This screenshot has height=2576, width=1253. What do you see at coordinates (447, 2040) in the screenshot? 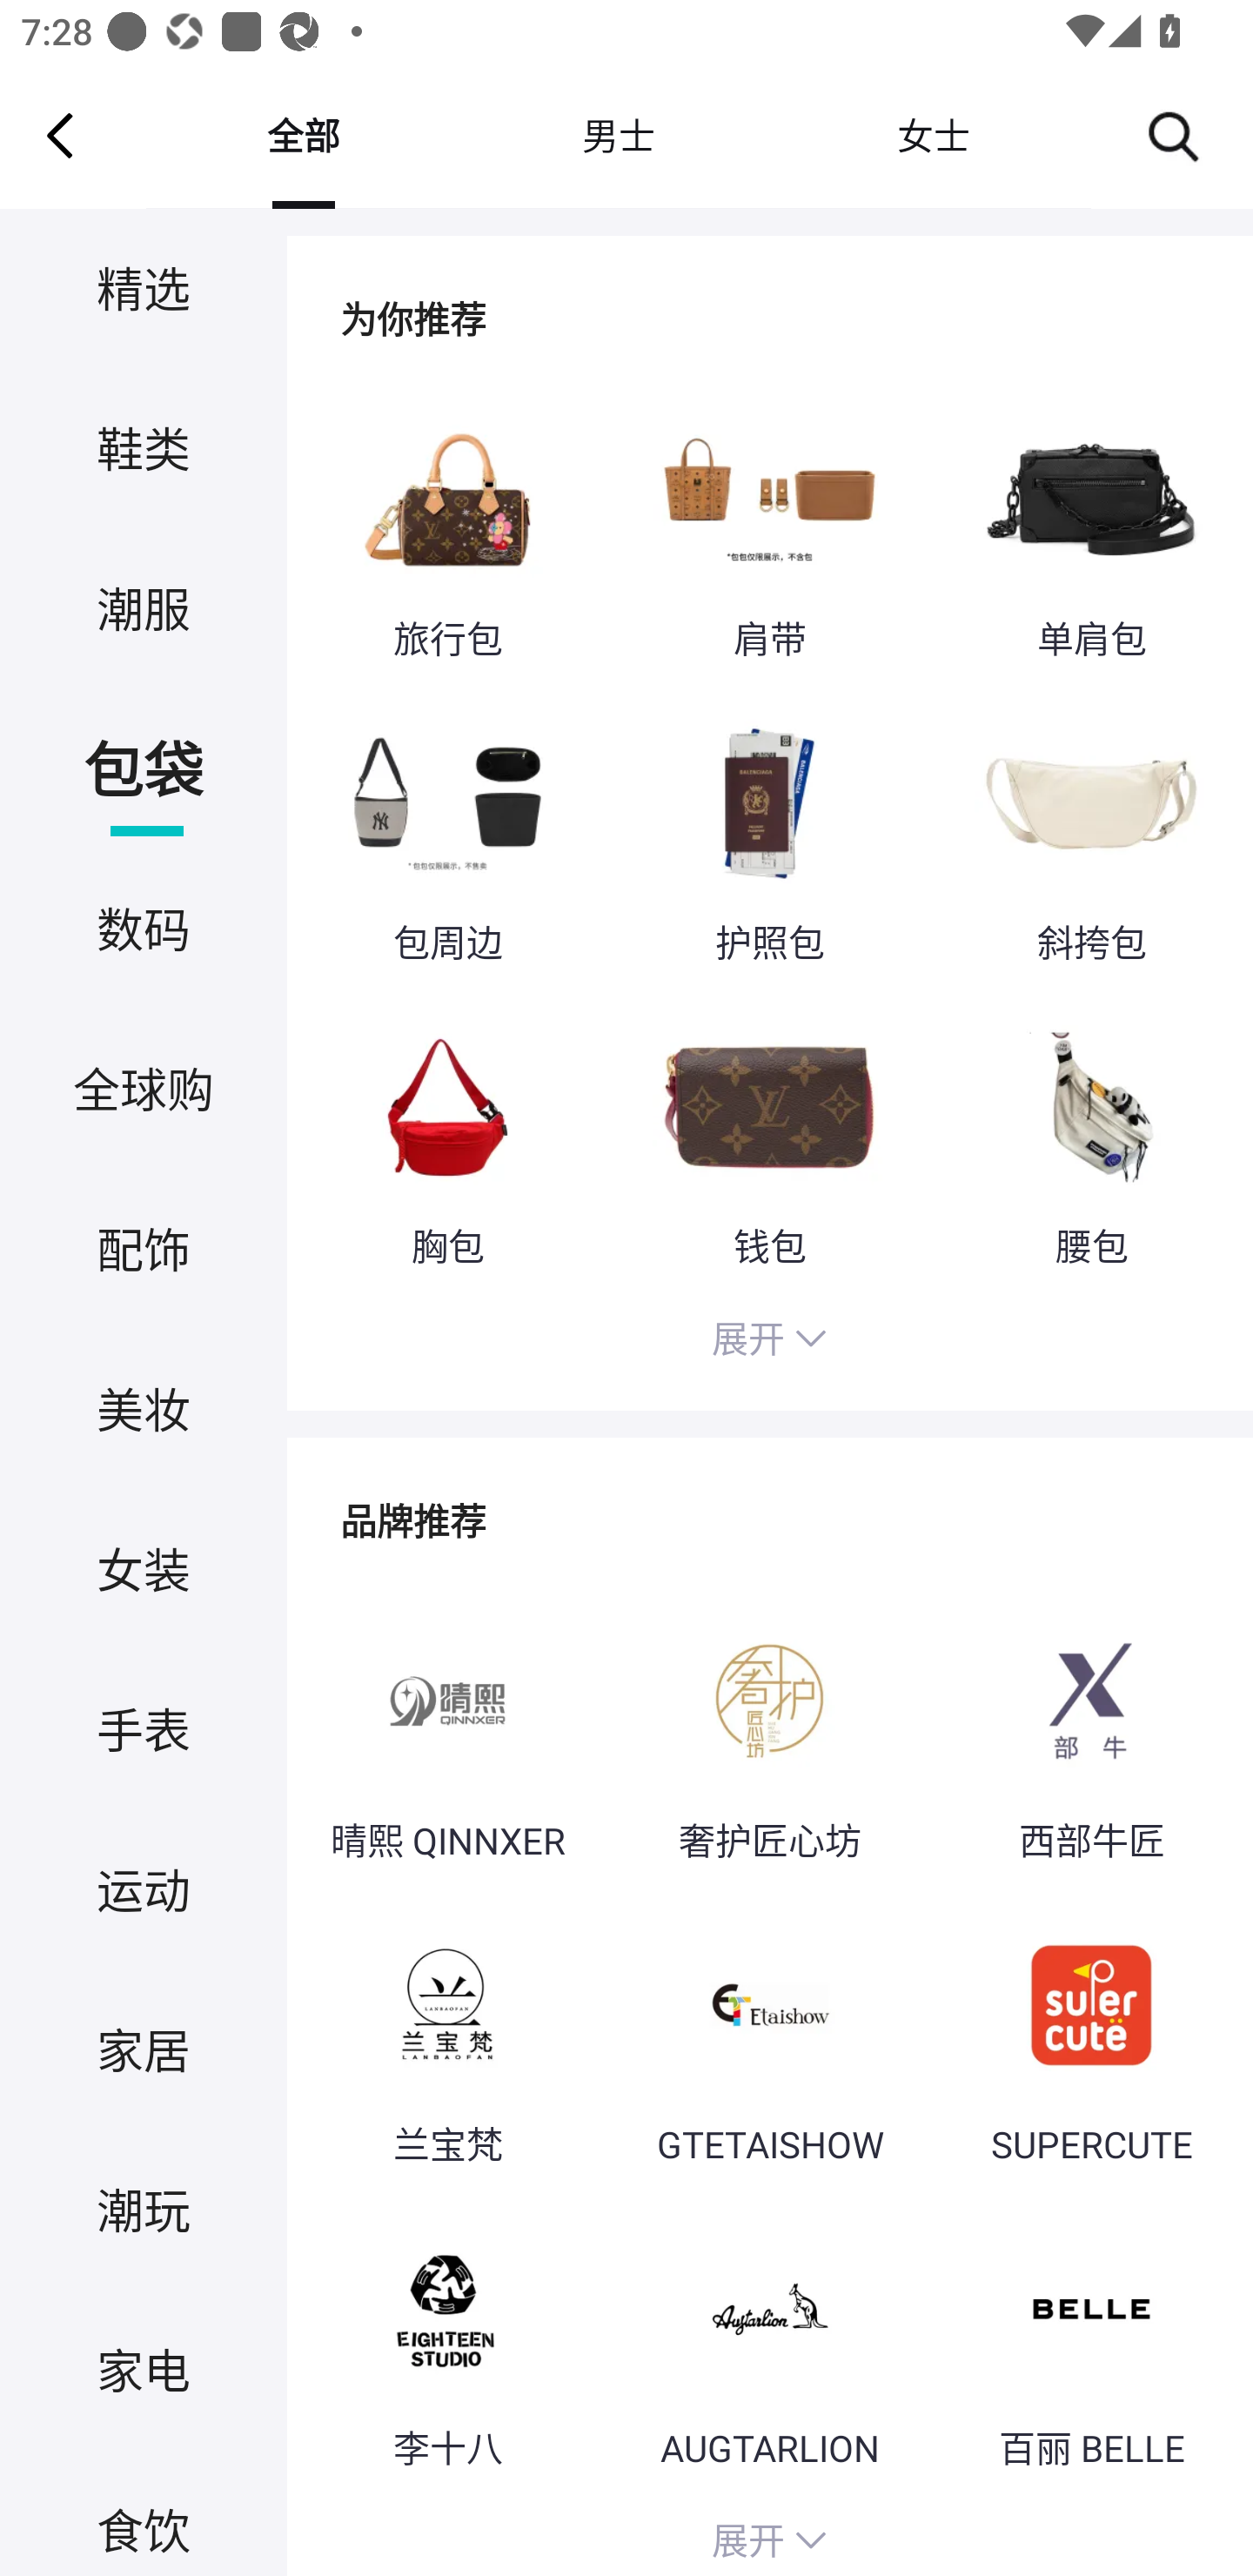
I see `兰宝梵` at bounding box center [447, 2040].